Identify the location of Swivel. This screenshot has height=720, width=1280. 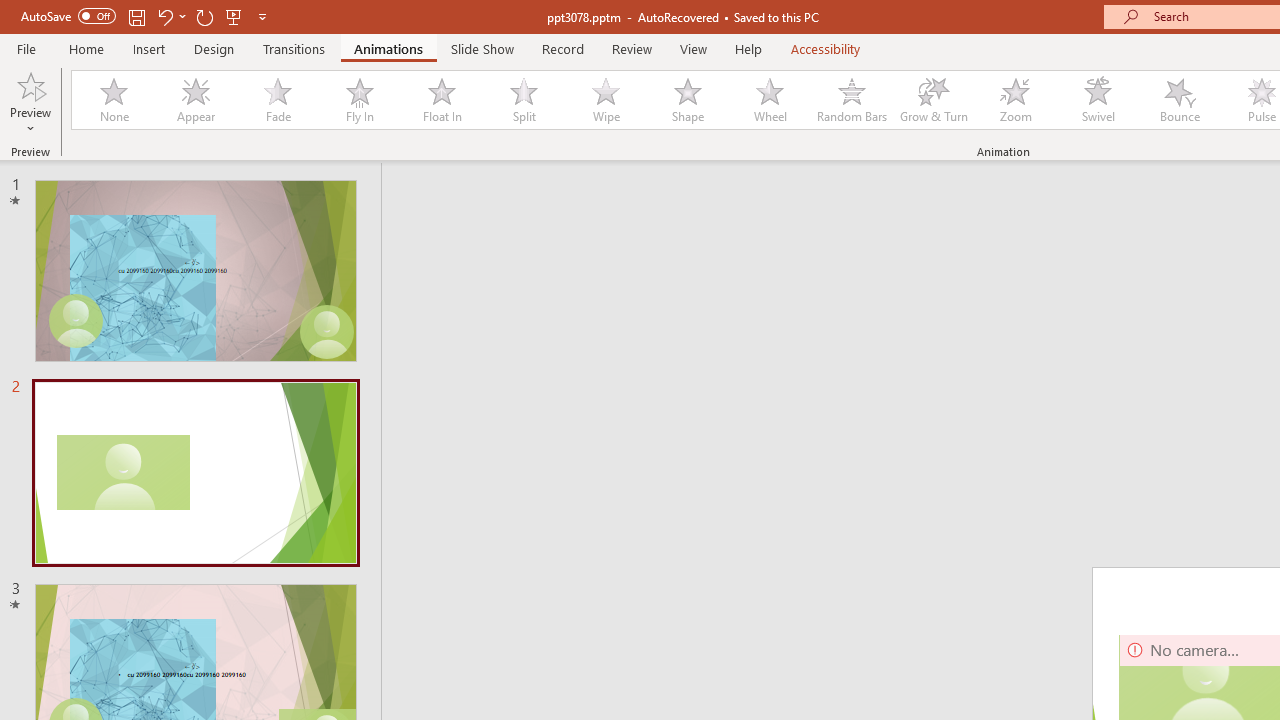
(1098, 100).